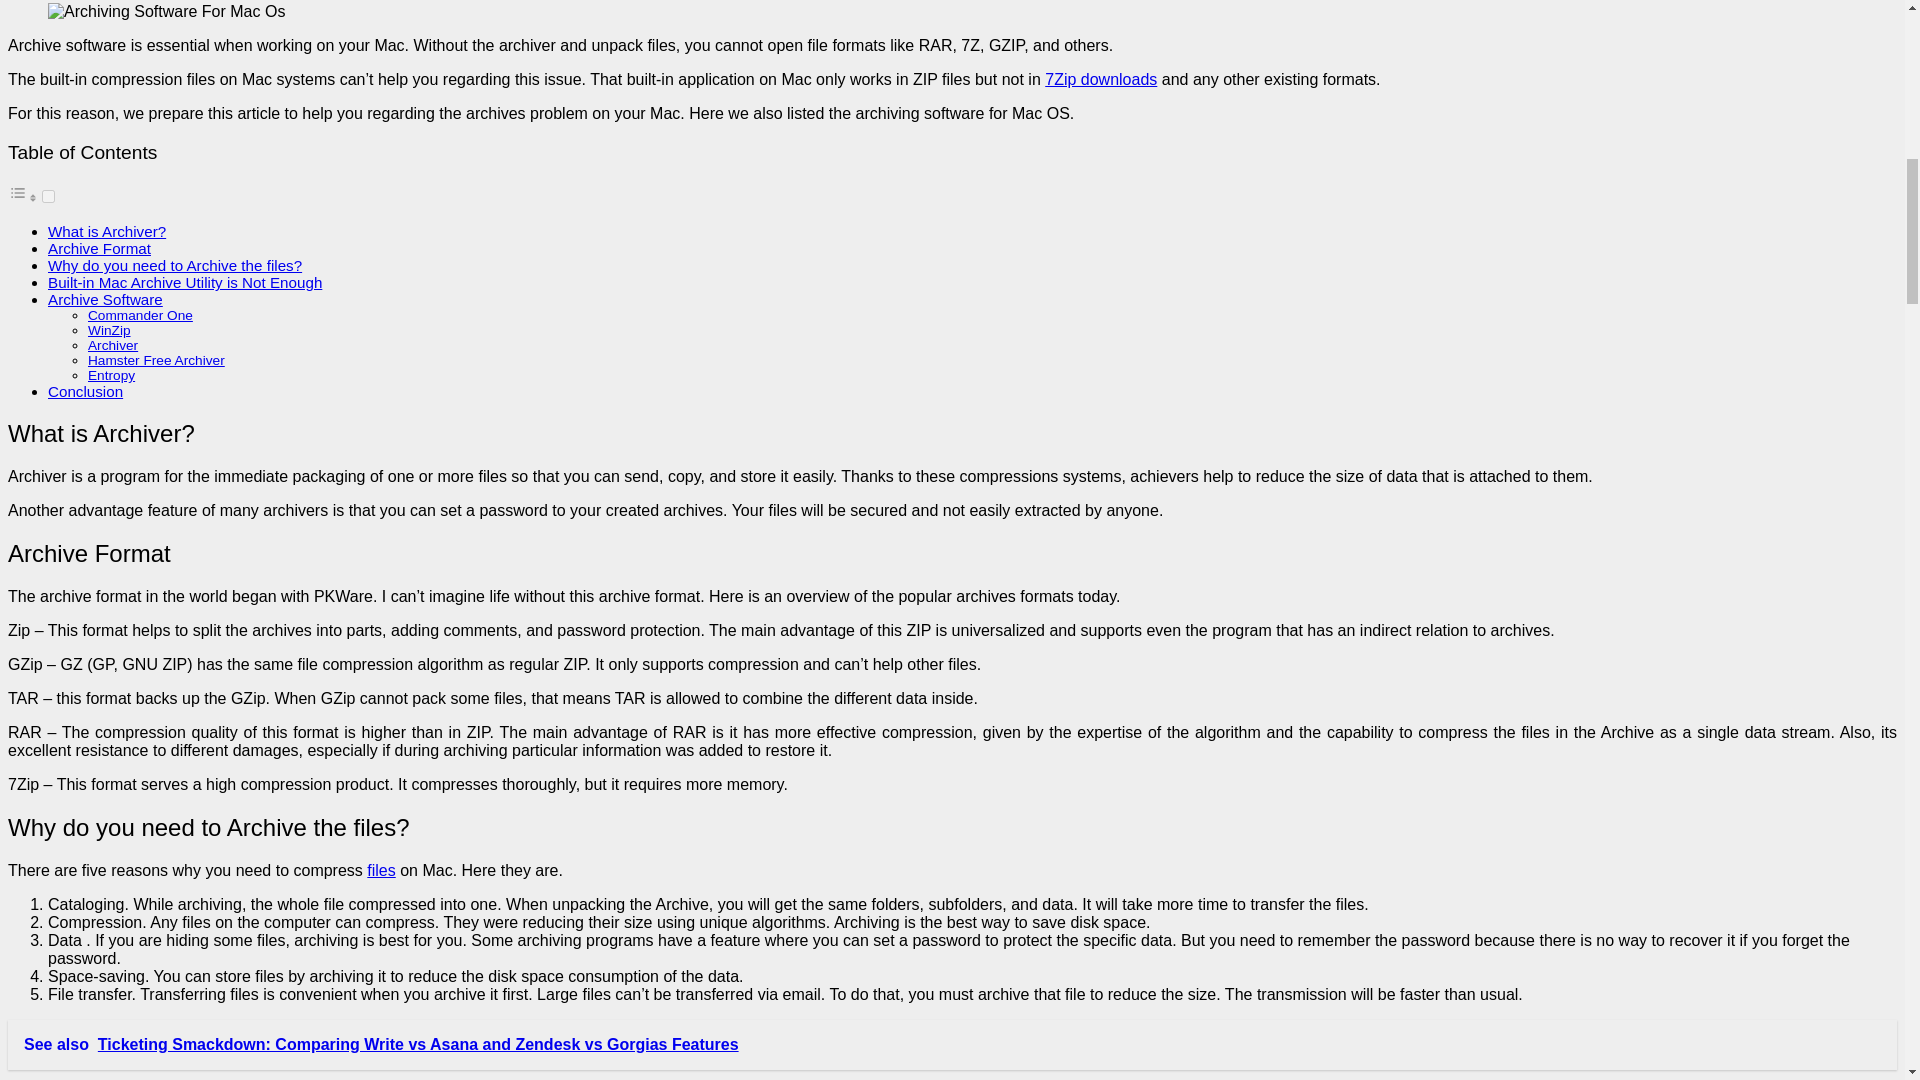 This screenshot has width=1920, height=1080. Describe the element at coordinates (48, 196) in the screenshot. I see `on` at that location.